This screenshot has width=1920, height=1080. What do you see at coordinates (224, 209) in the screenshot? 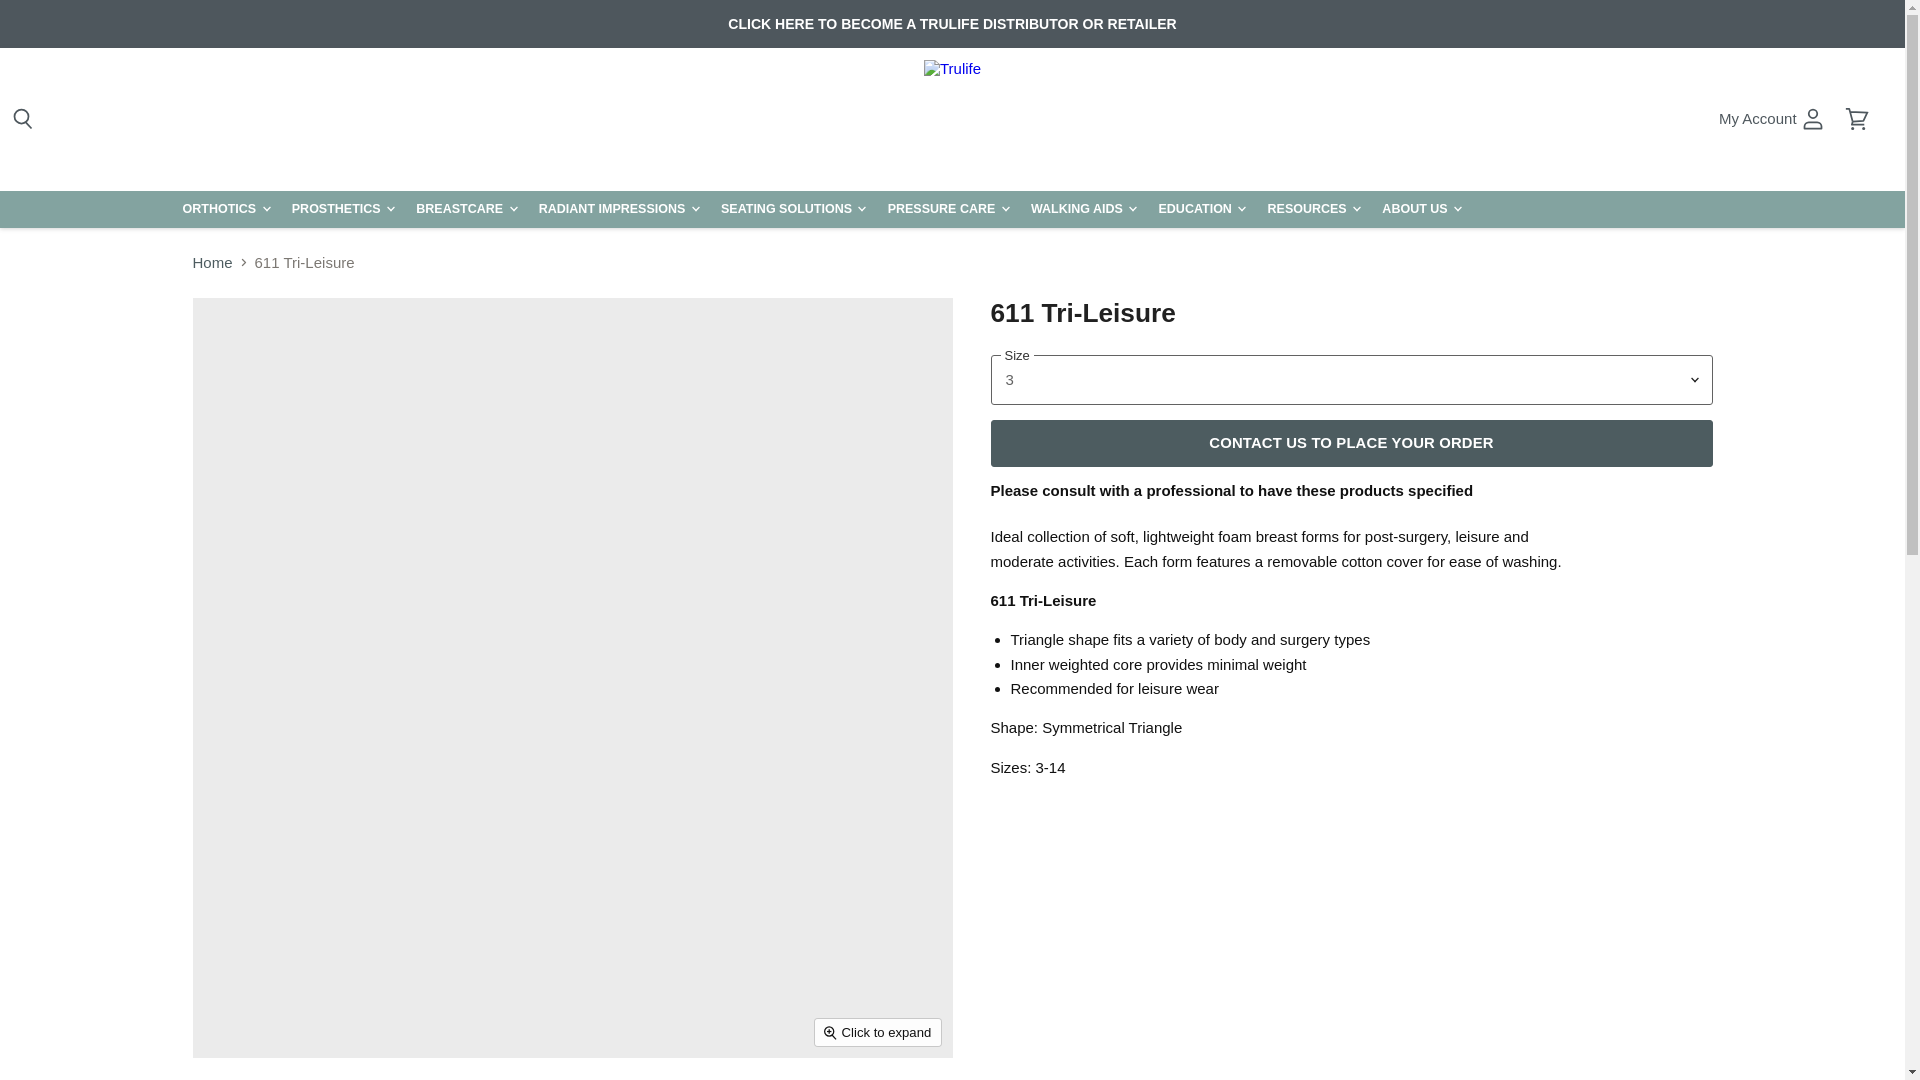
I see `ORTHOTICS` at bounding box center [224, 209].